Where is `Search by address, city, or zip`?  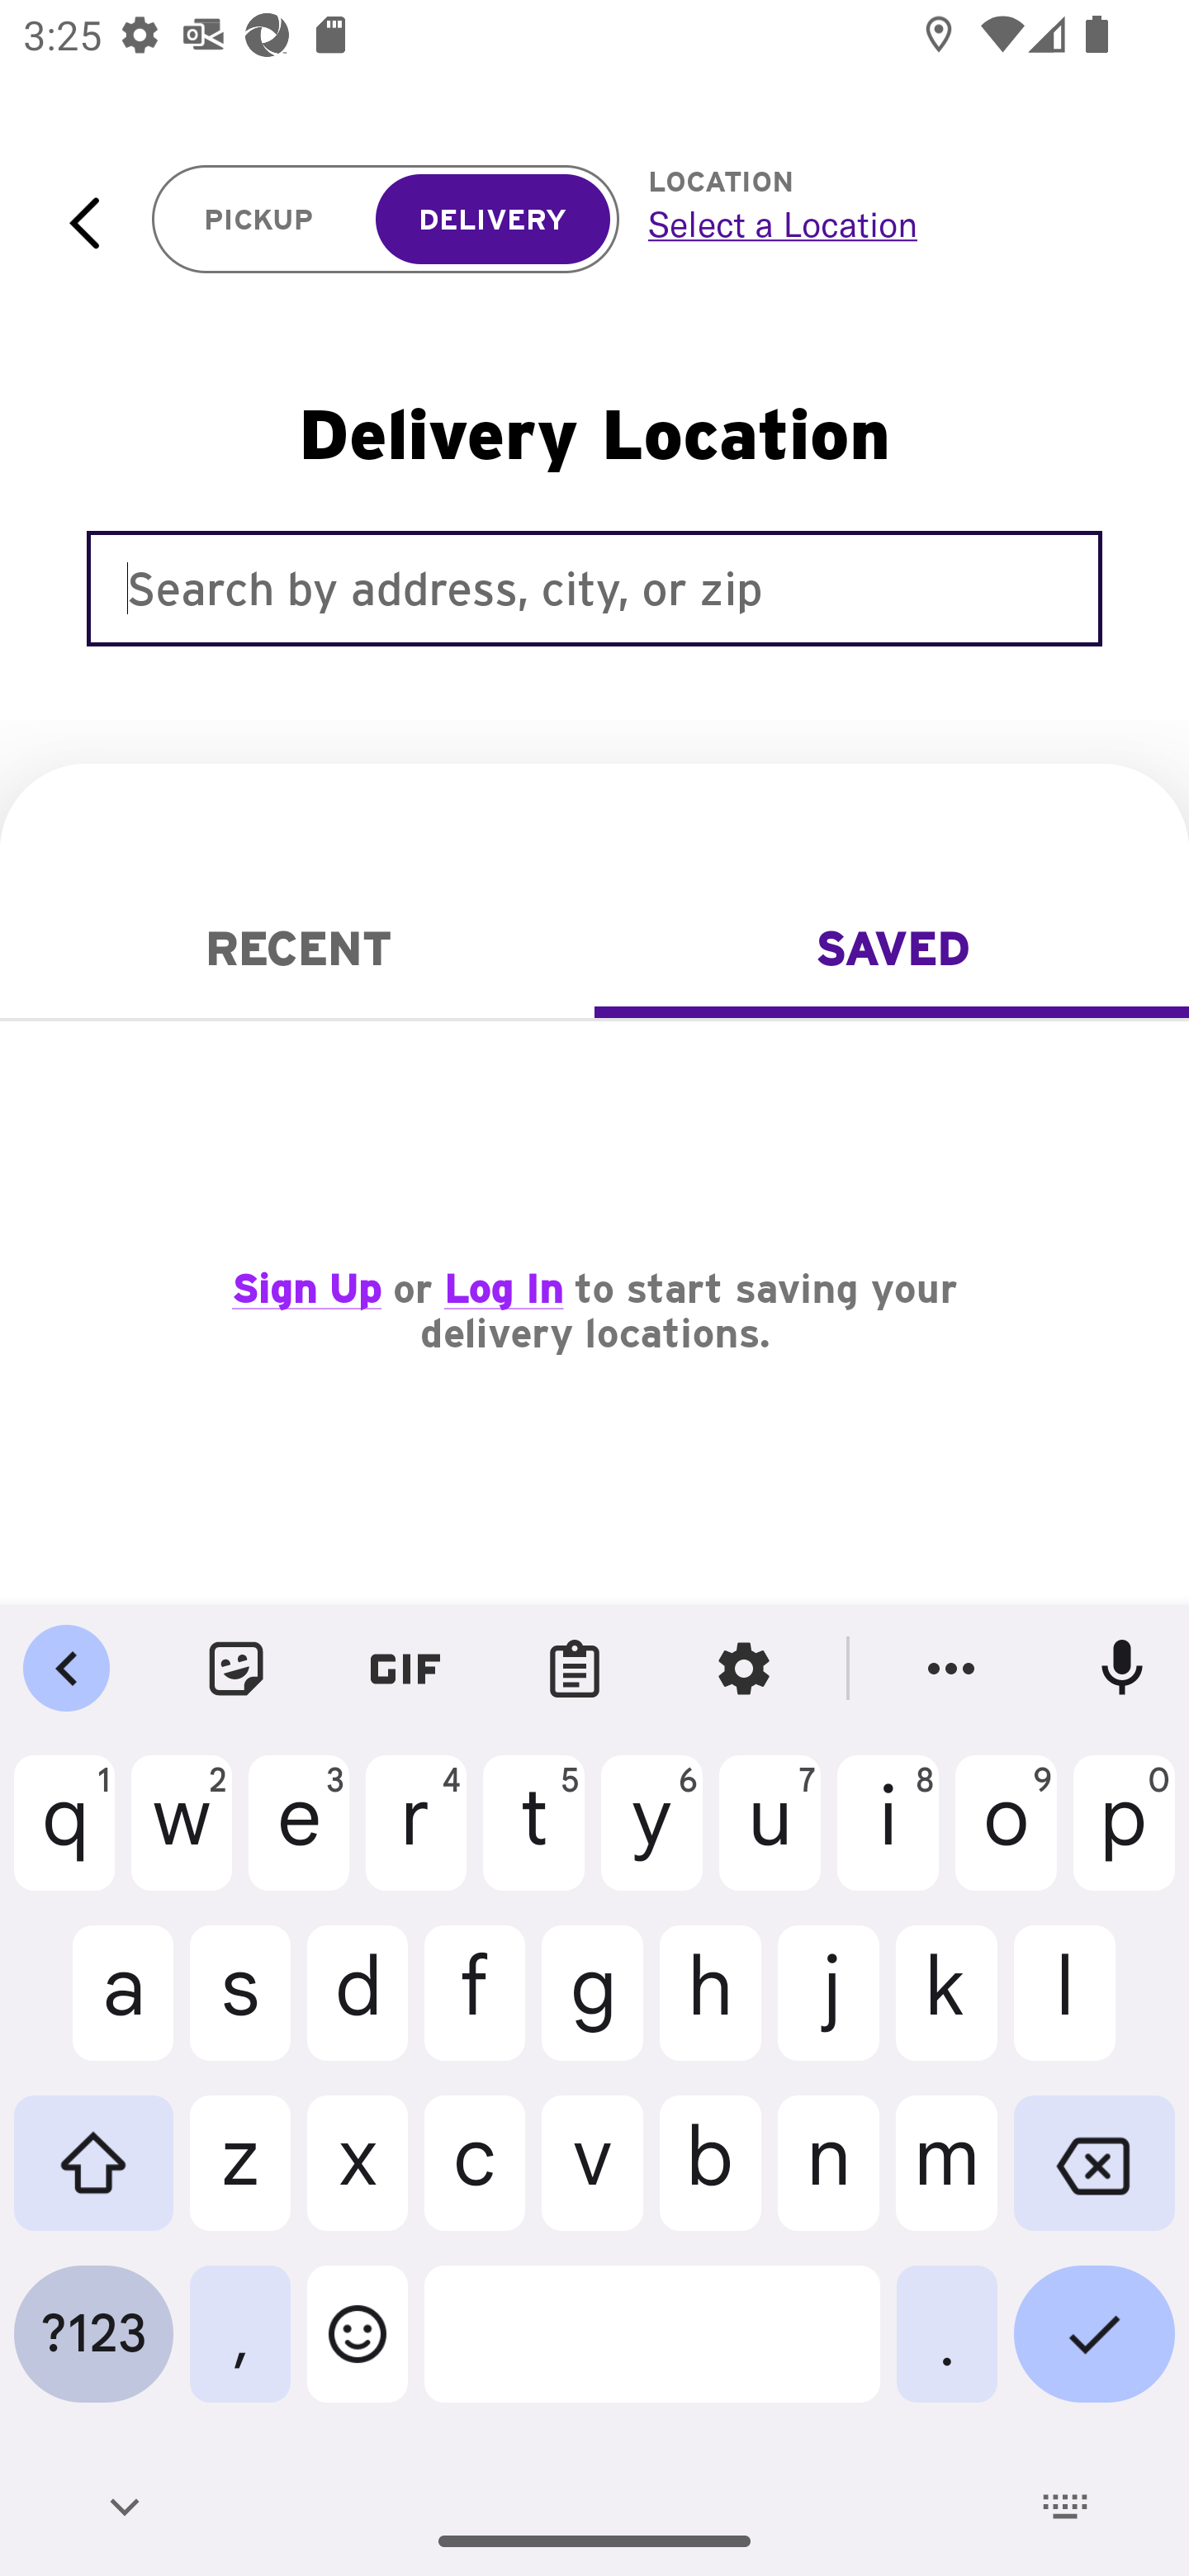 Search by address, city, or zip is located at coordinates (594, 588).